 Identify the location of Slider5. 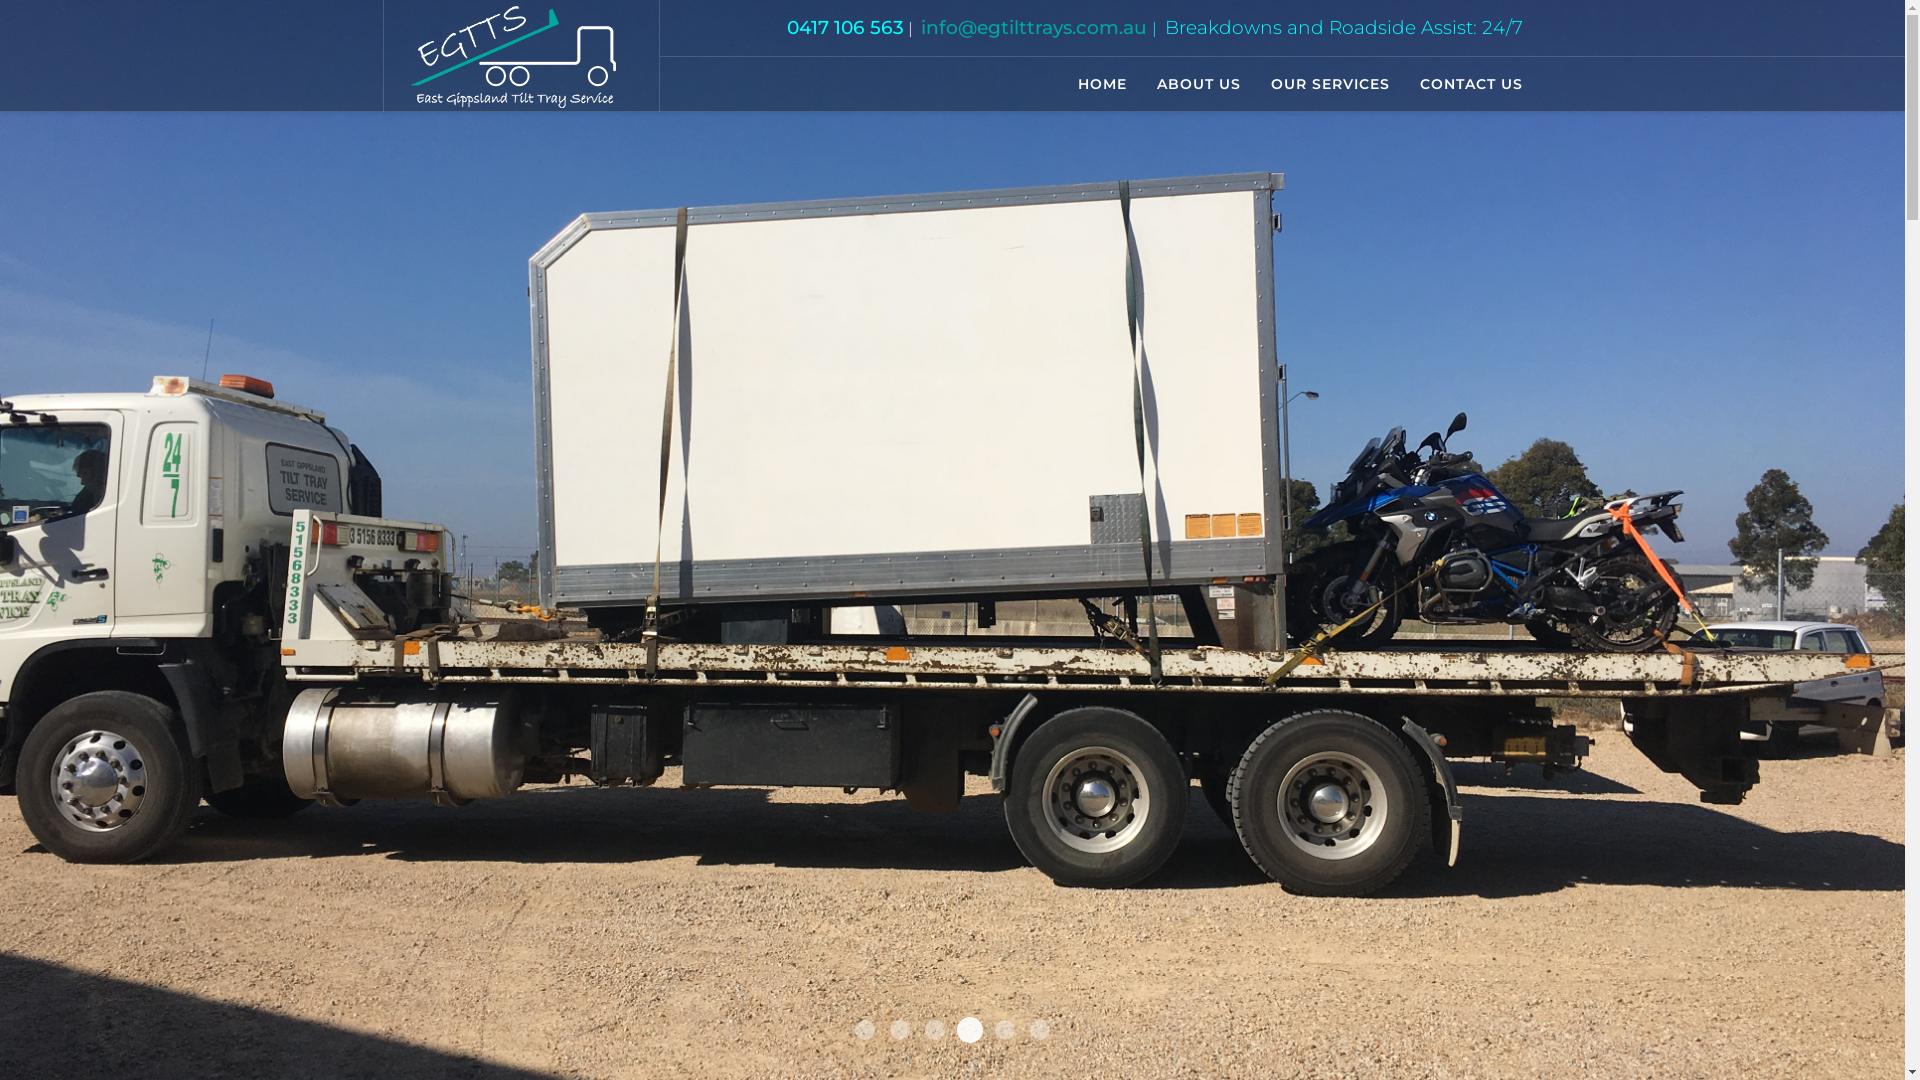
(1004, 1030).